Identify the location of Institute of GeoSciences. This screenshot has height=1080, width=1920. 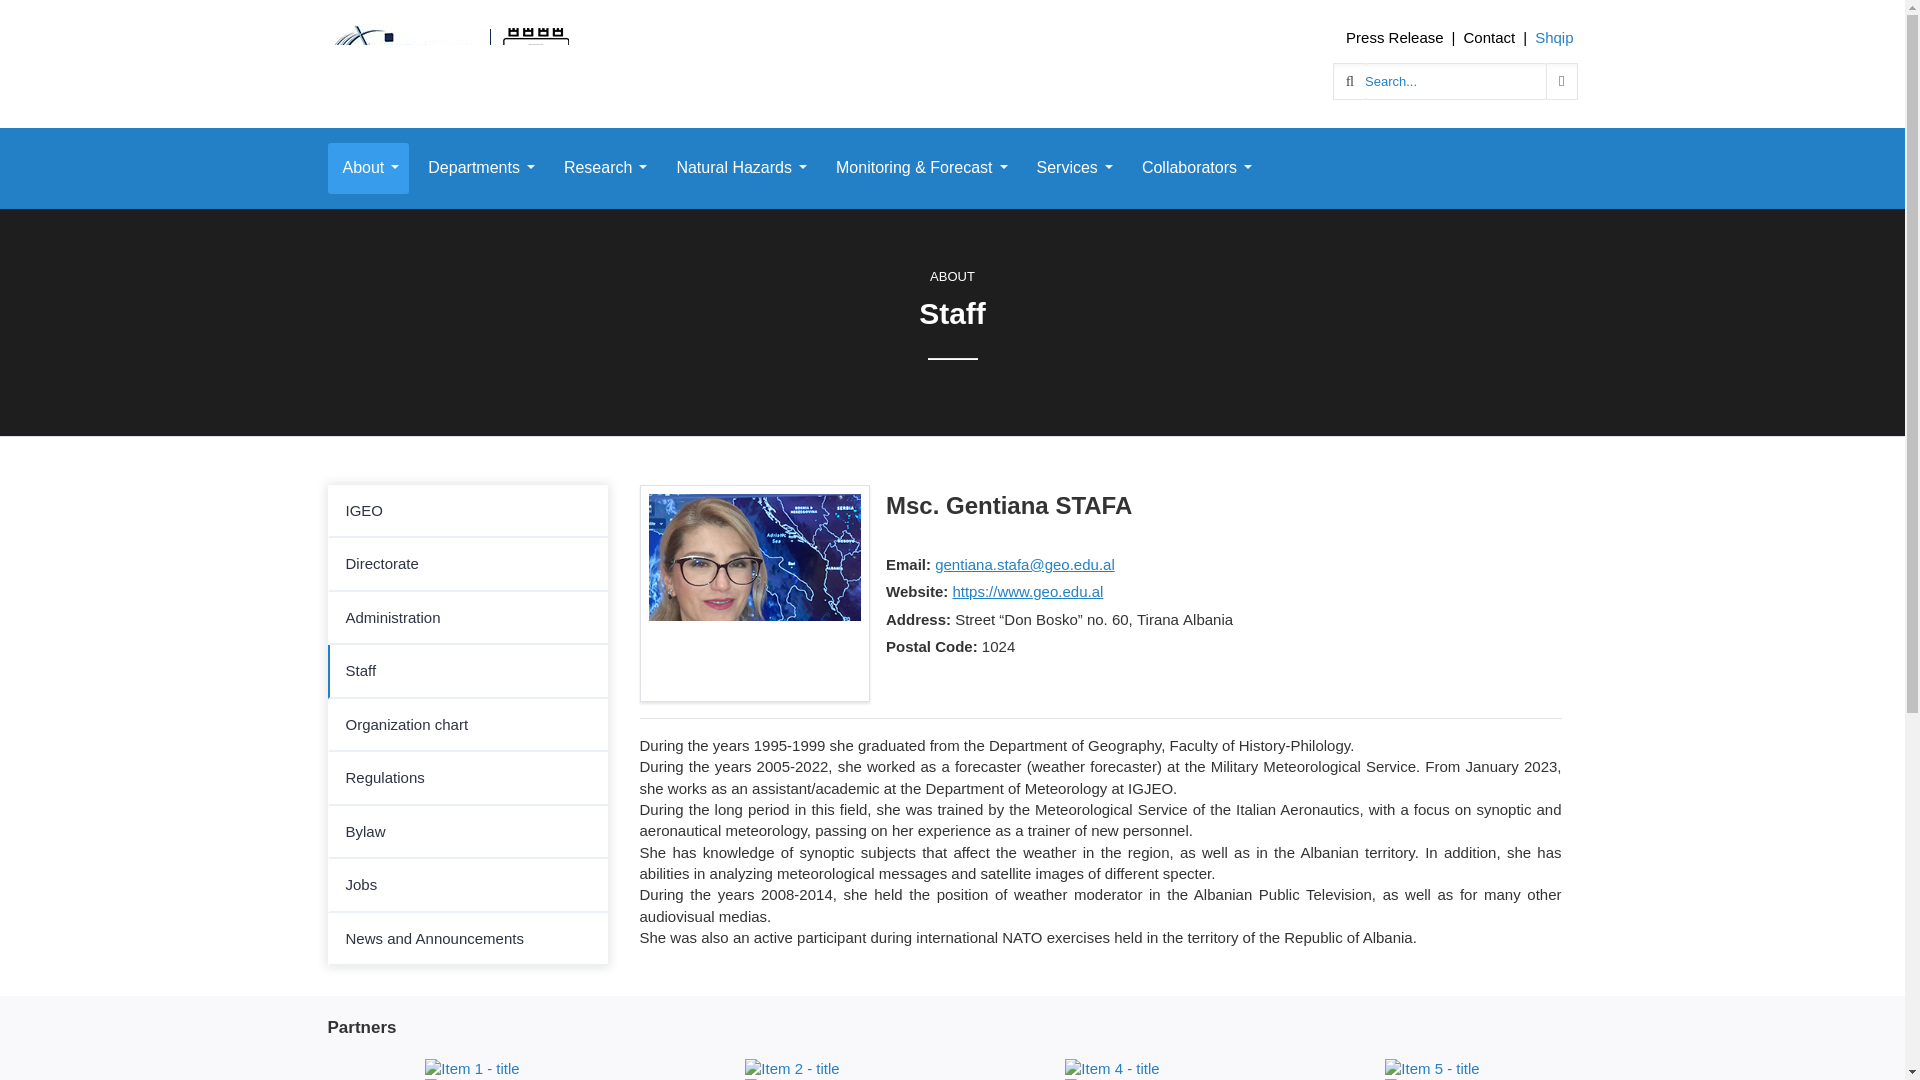
(450, 62).